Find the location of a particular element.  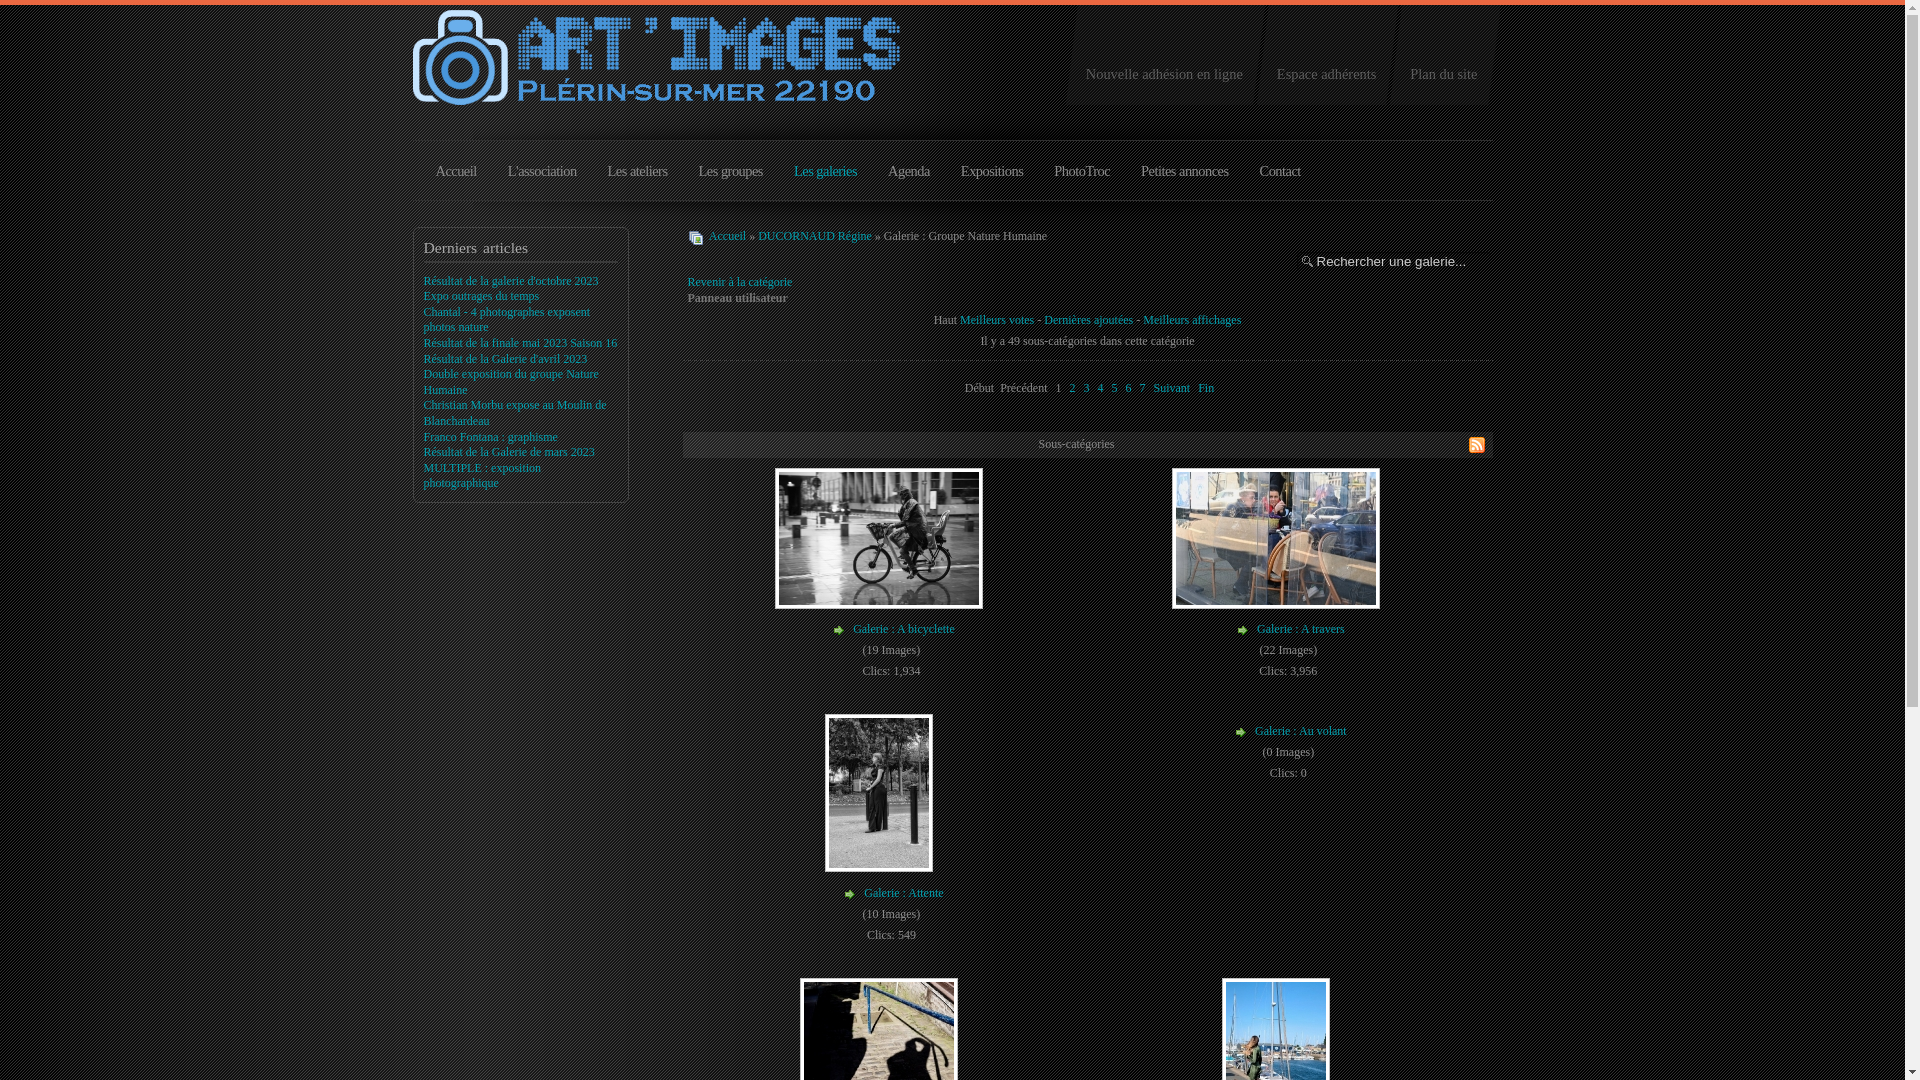

Agenda is located at coordinates (909, 177).